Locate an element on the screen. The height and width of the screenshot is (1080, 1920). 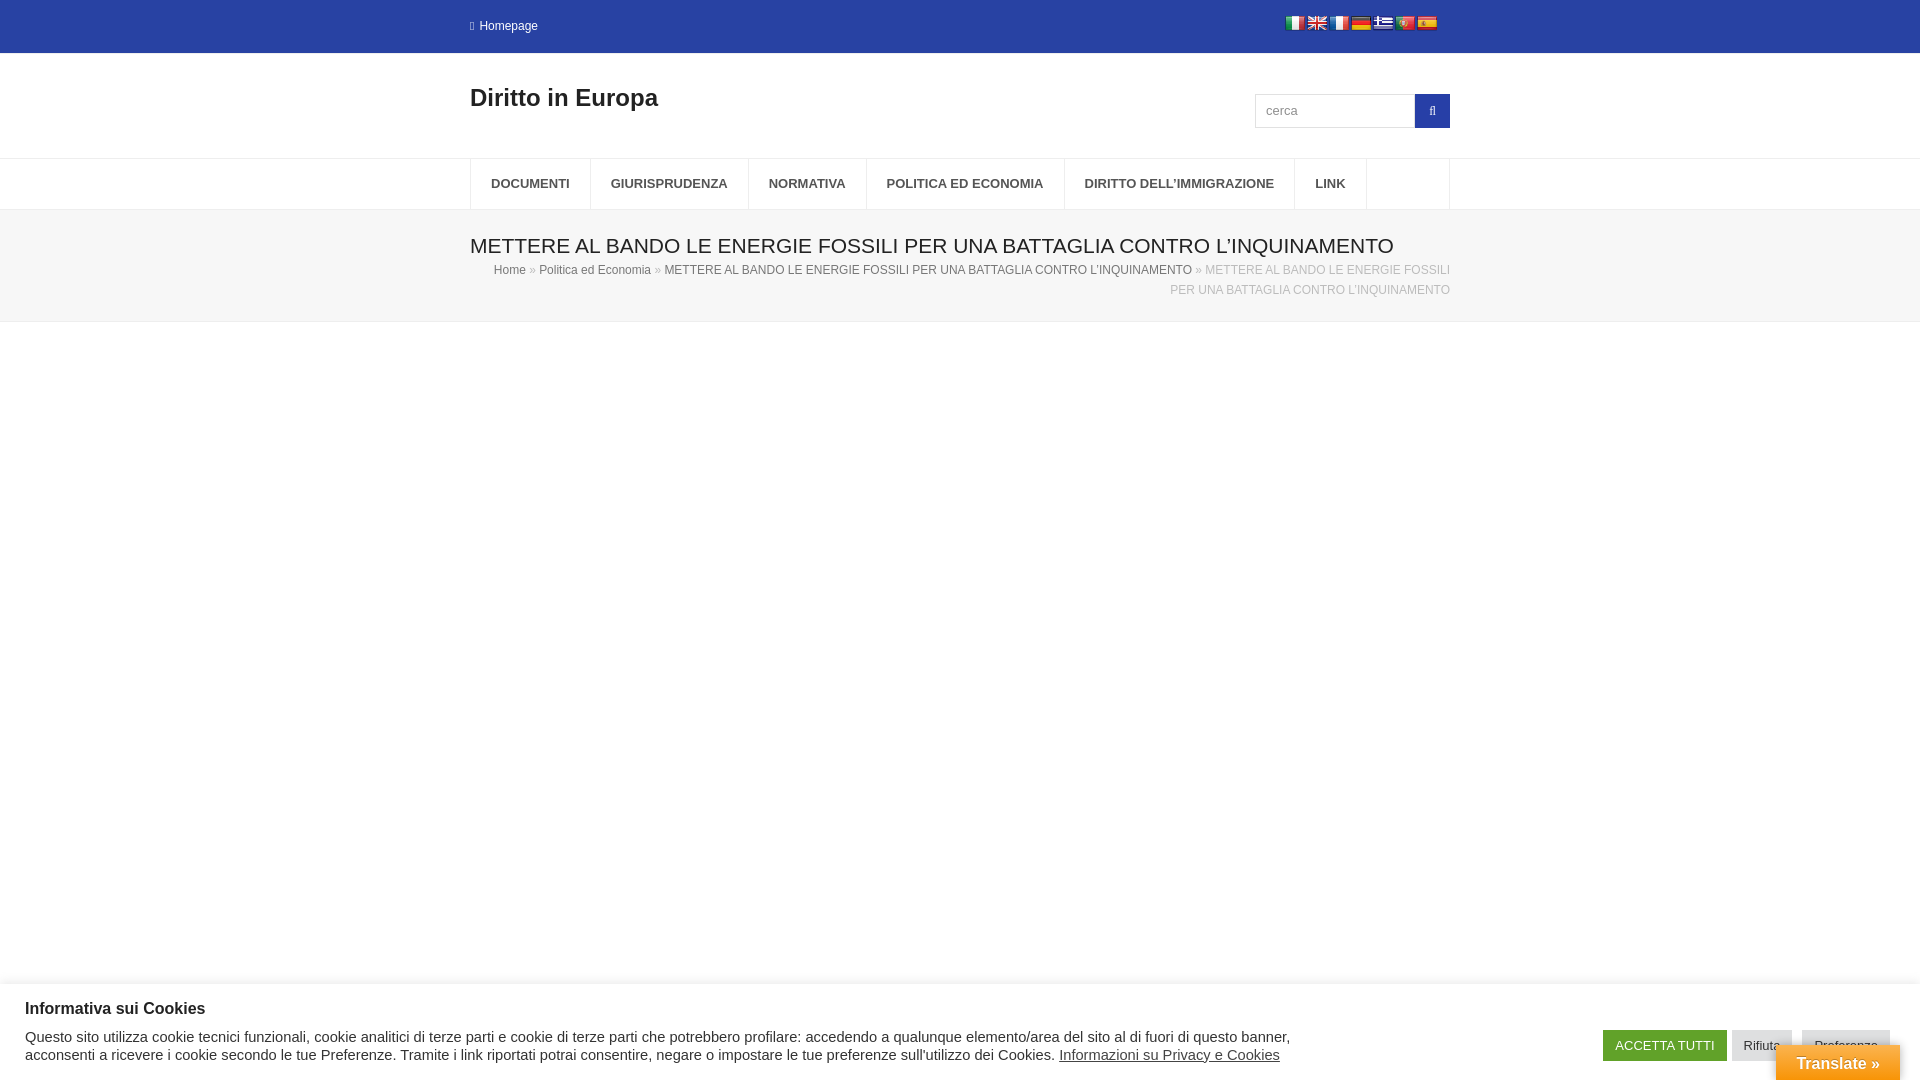
Informativa sulla Privacy e Cookies is located at coordinates (1038, 1047).